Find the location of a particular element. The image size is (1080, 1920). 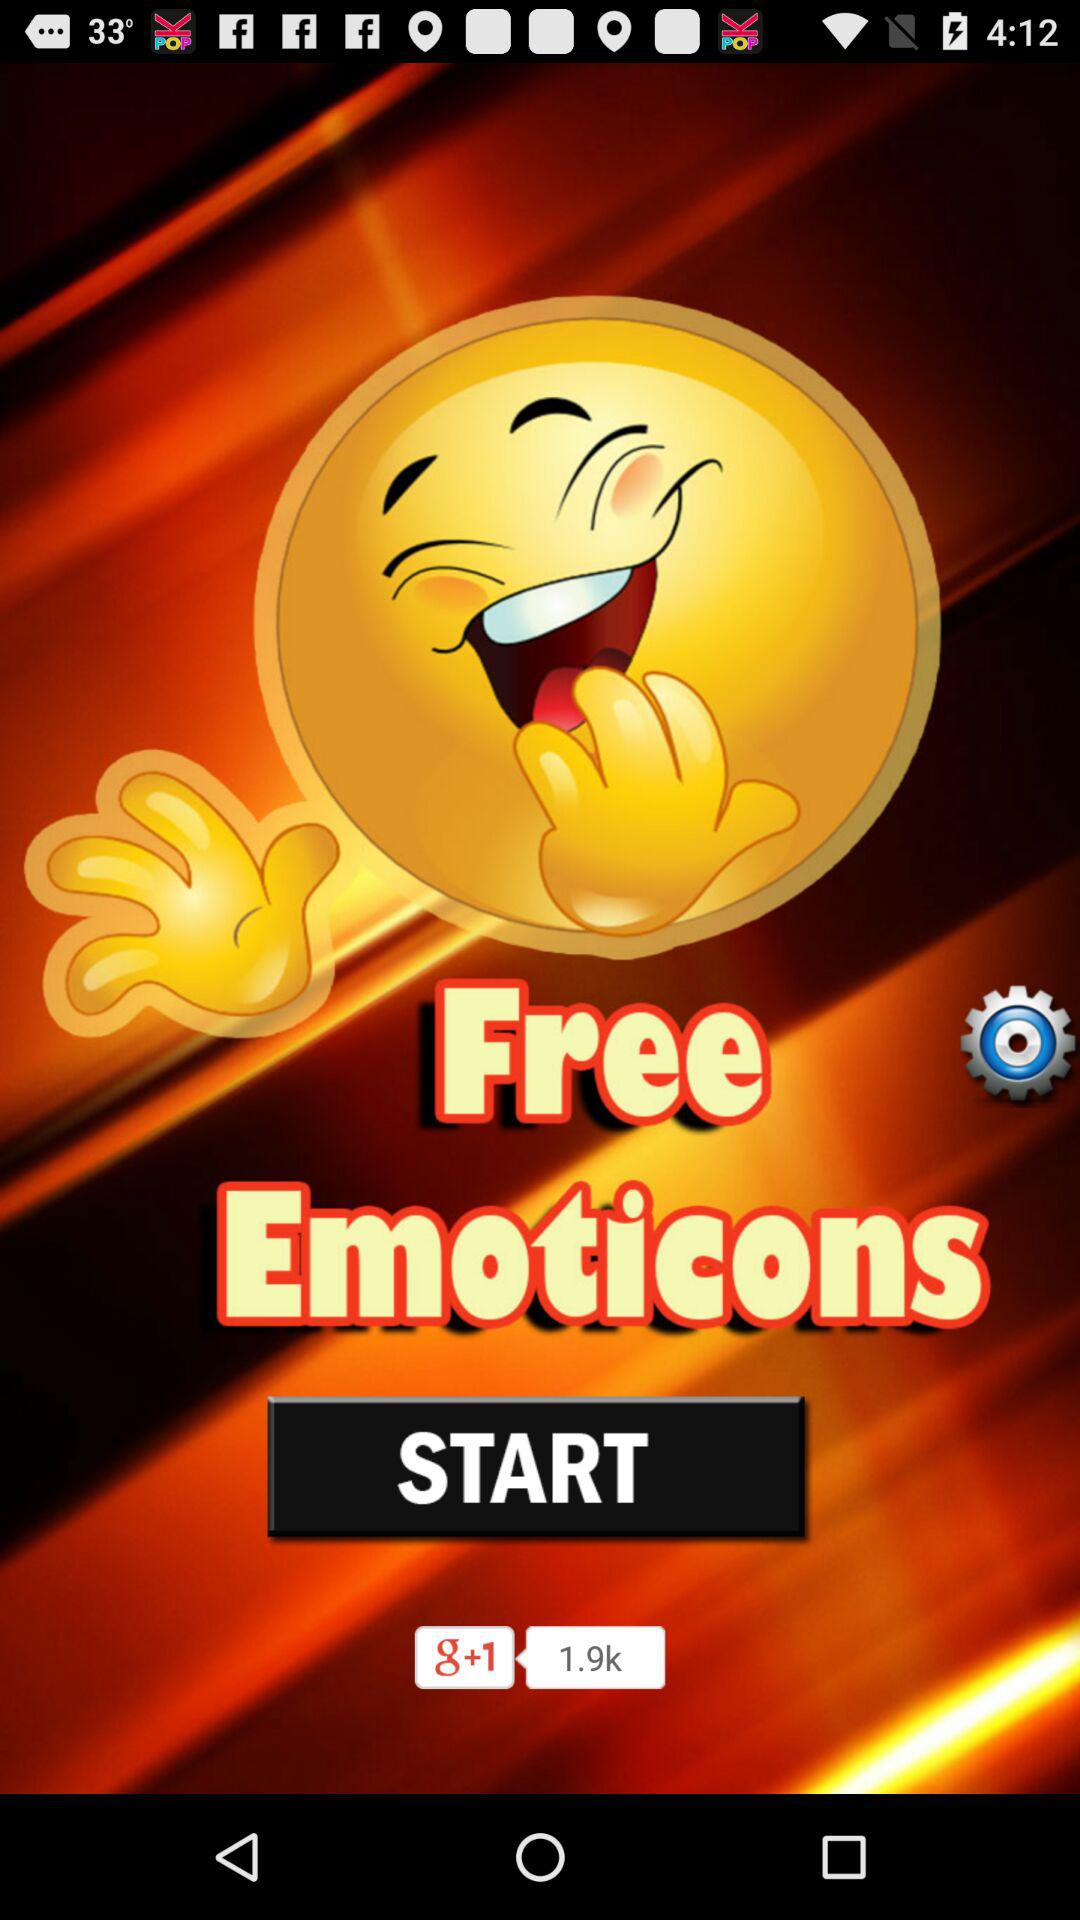

go to setting is located at coordinates (1017, 1044).